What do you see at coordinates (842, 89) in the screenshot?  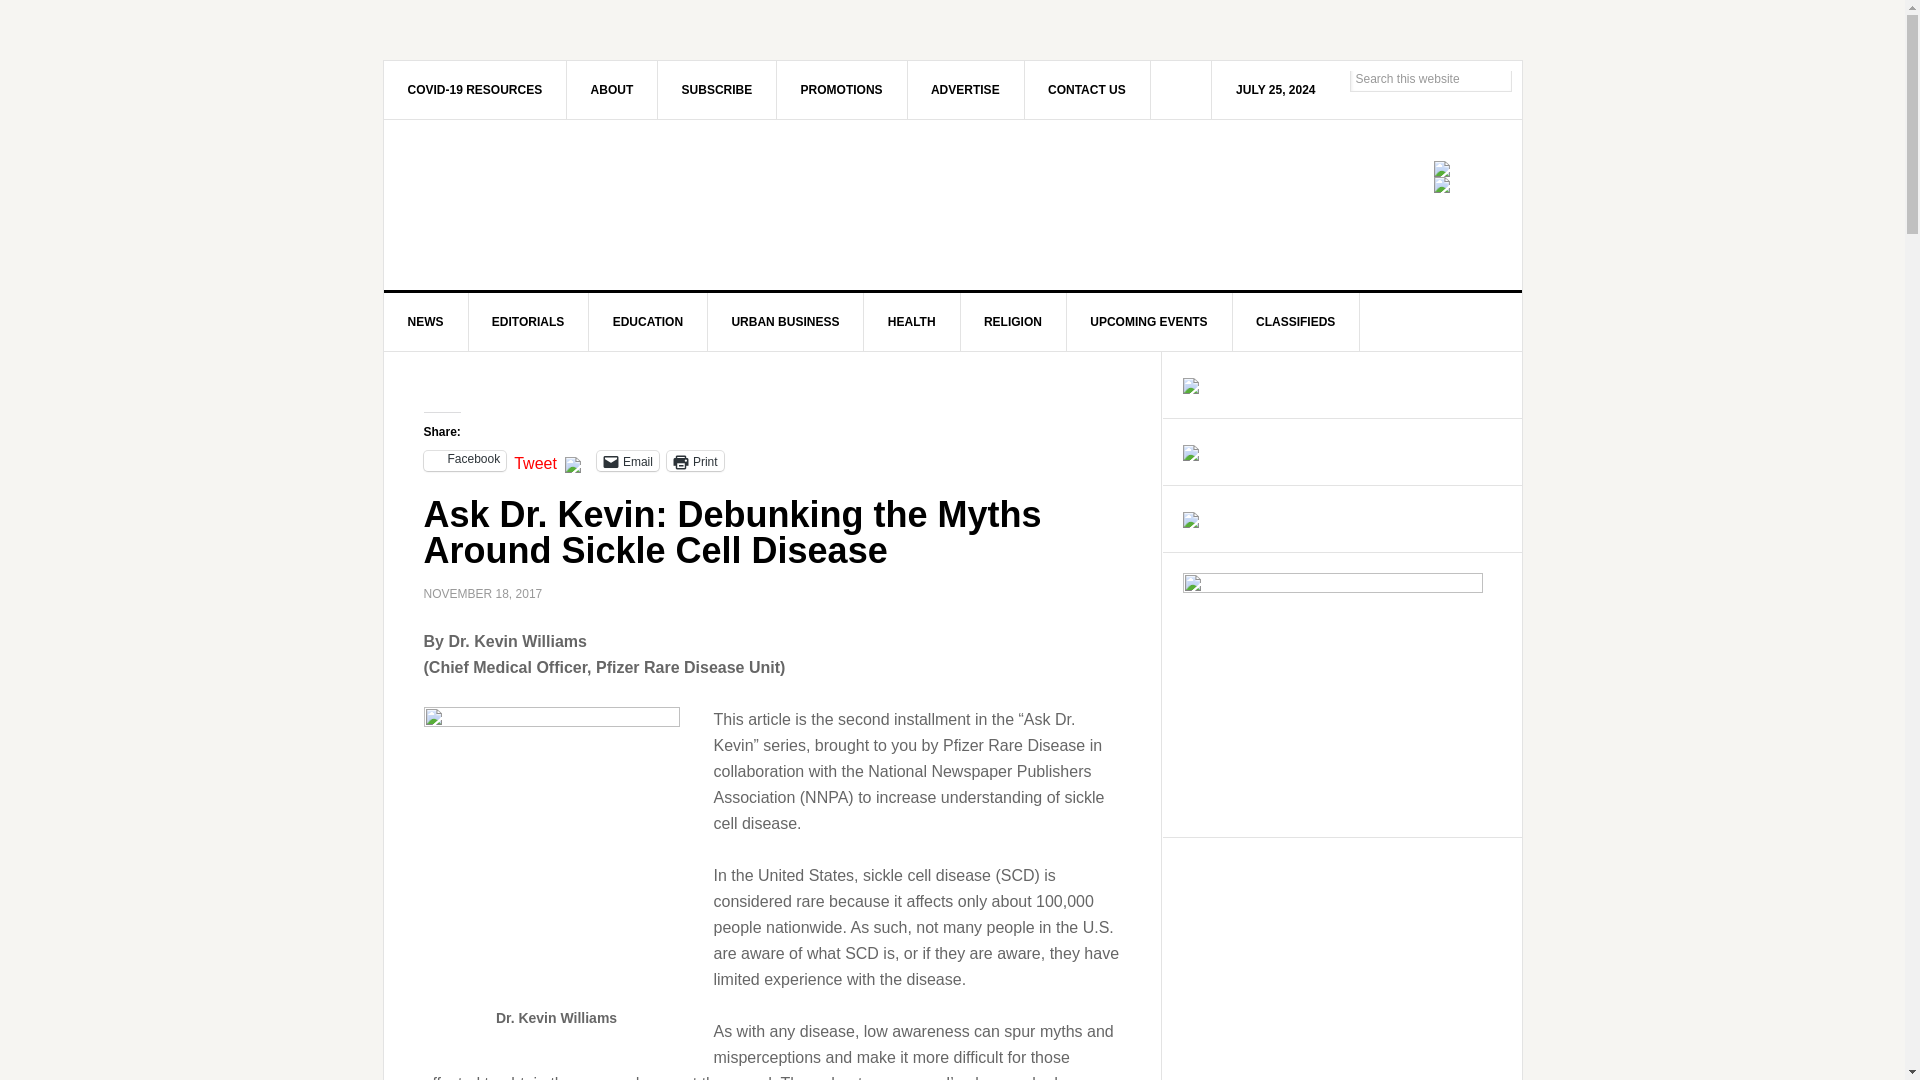 I see `PROMOTIONS` at bounding box center [842, 89].